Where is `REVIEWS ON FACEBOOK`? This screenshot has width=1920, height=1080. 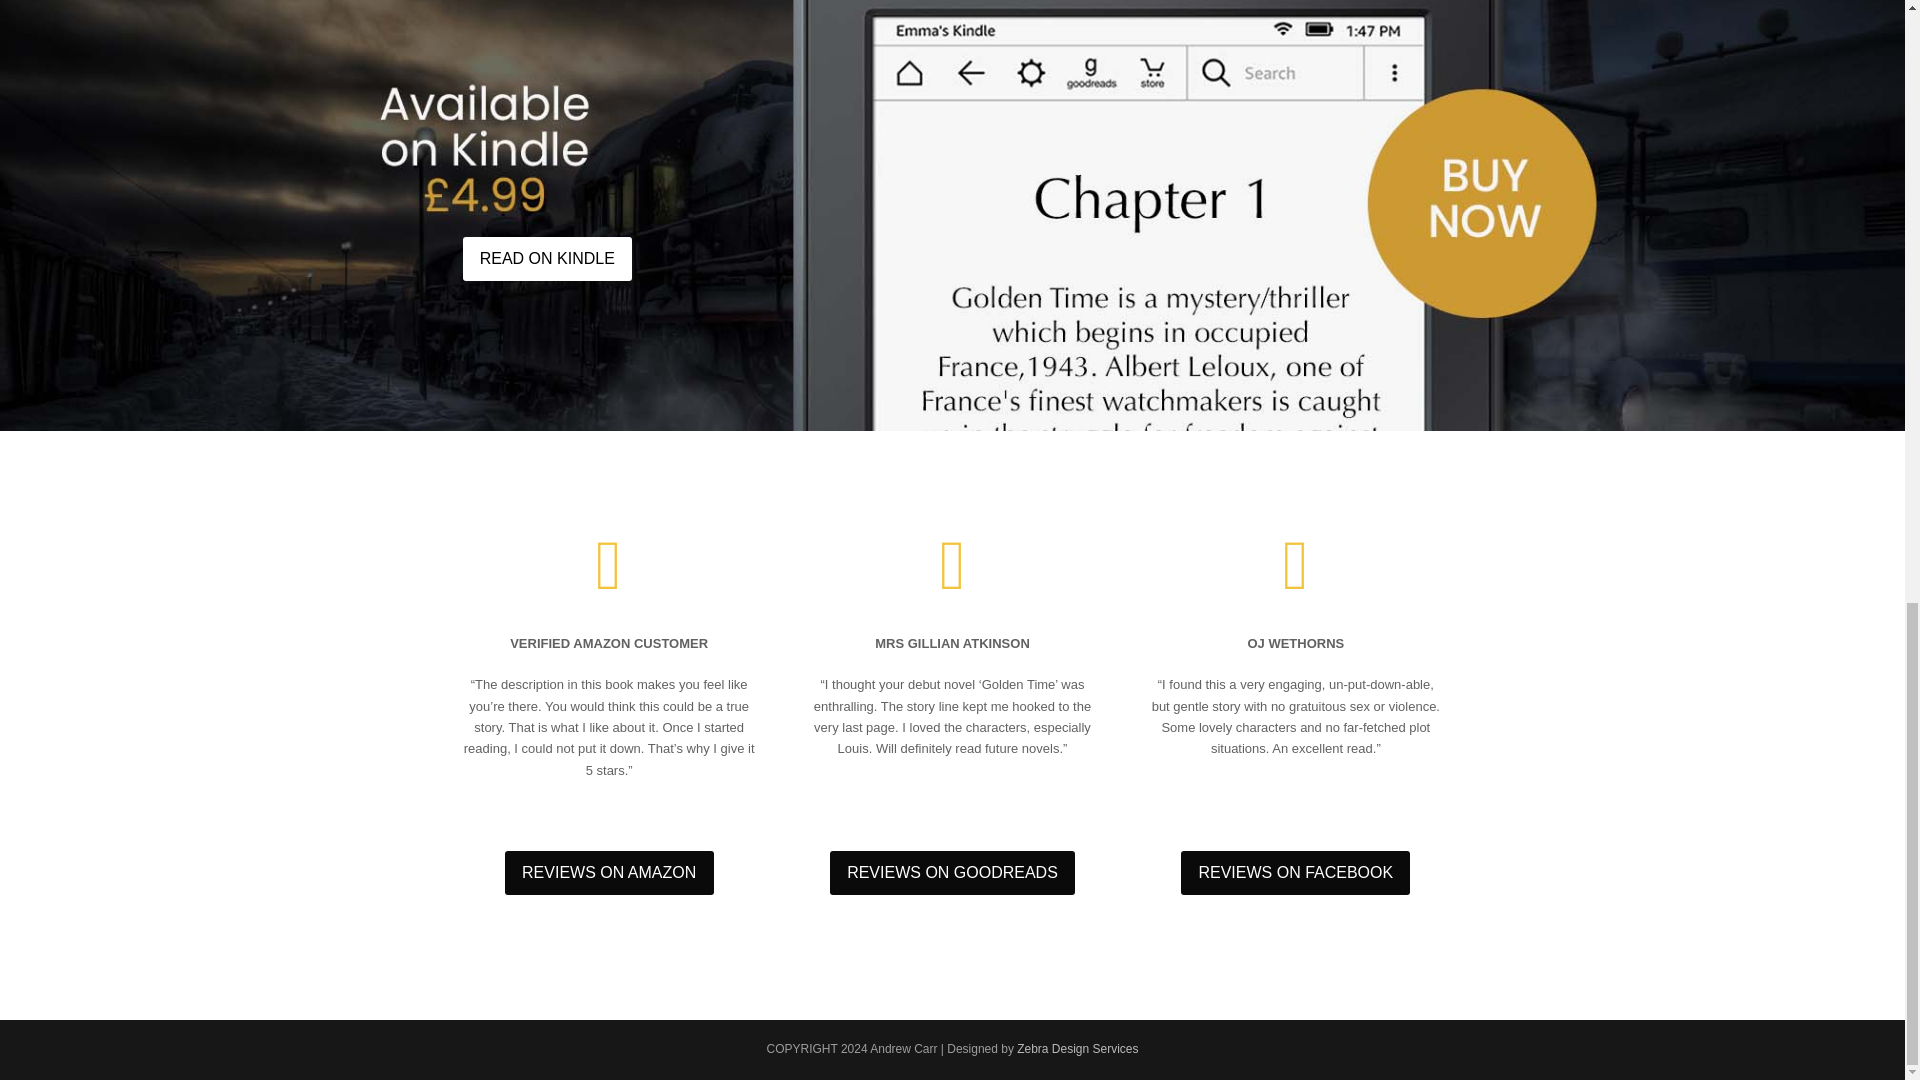 REVIEWS ON FACEBOOK is located at coordinates (1294, 873).